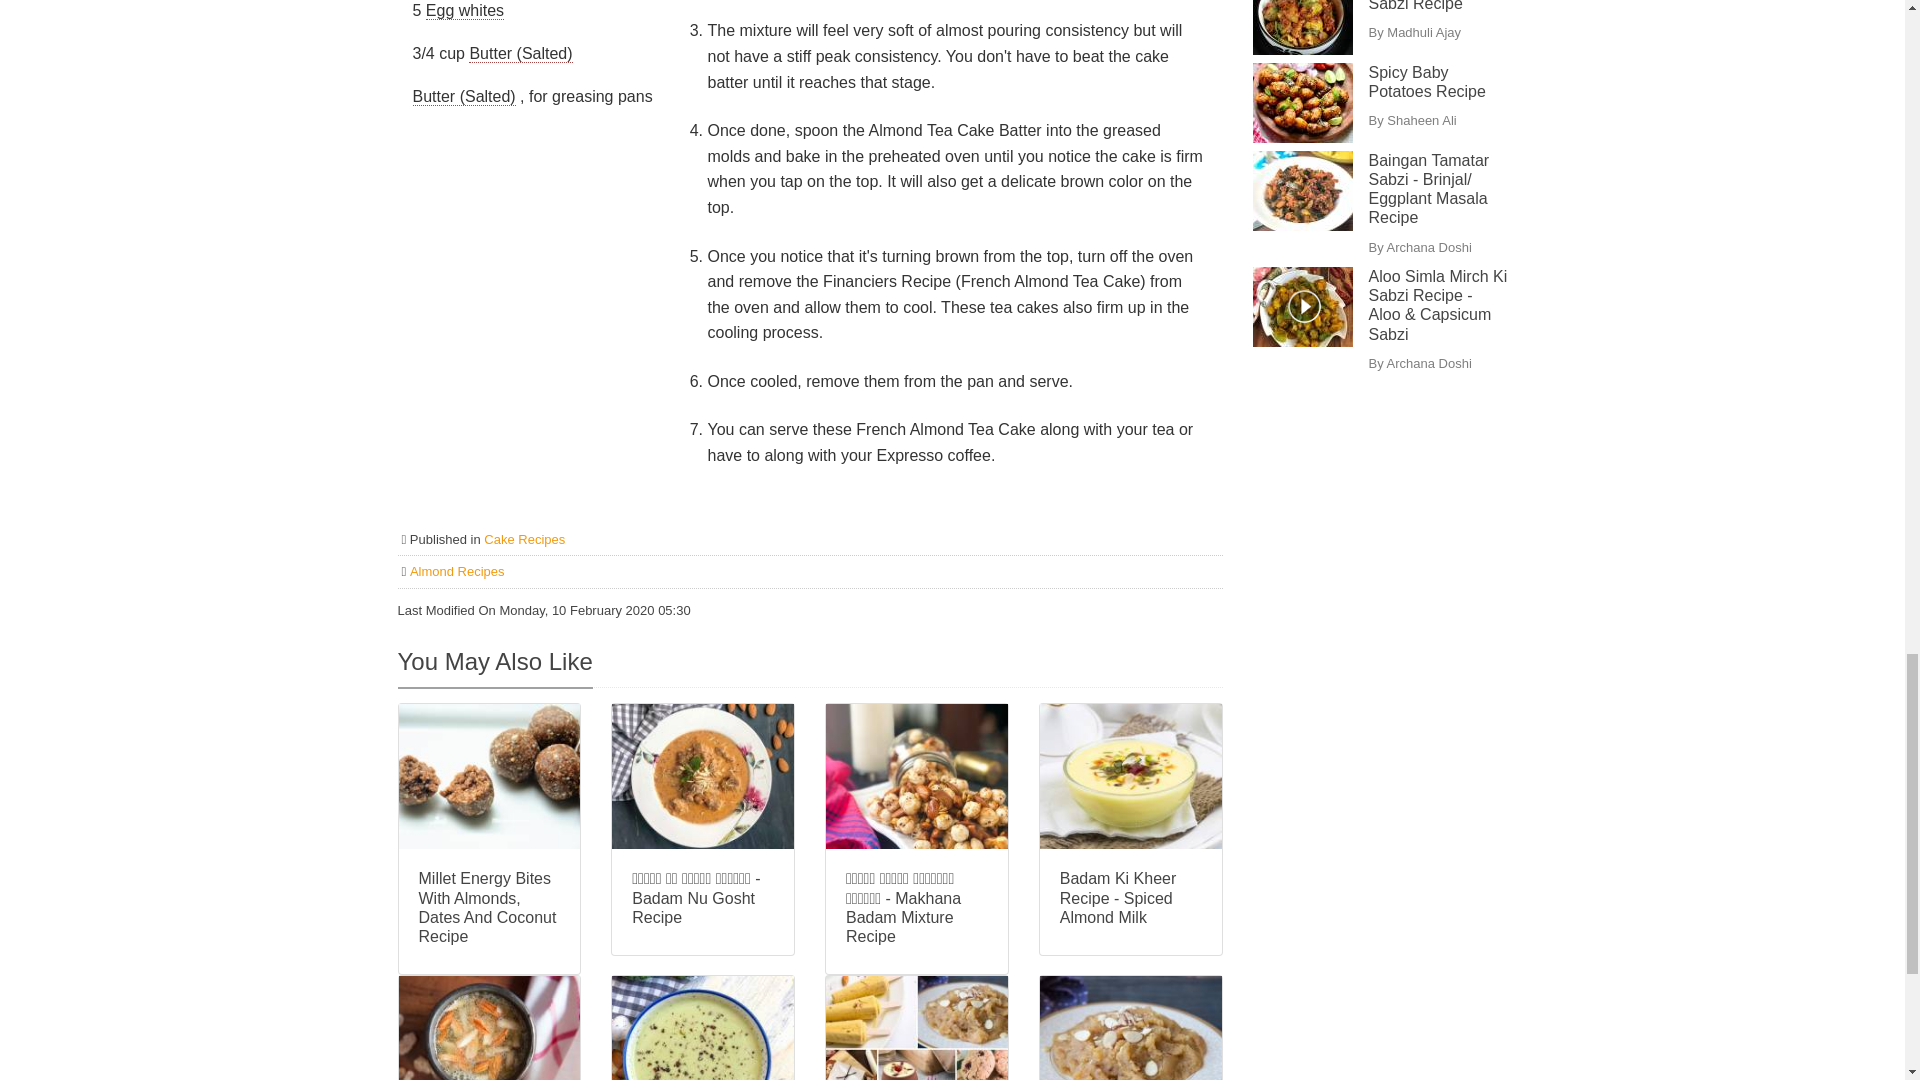  Describe the element at coordinates (524, 539) in the screenshot. I see `Cake Recipes` at that location.